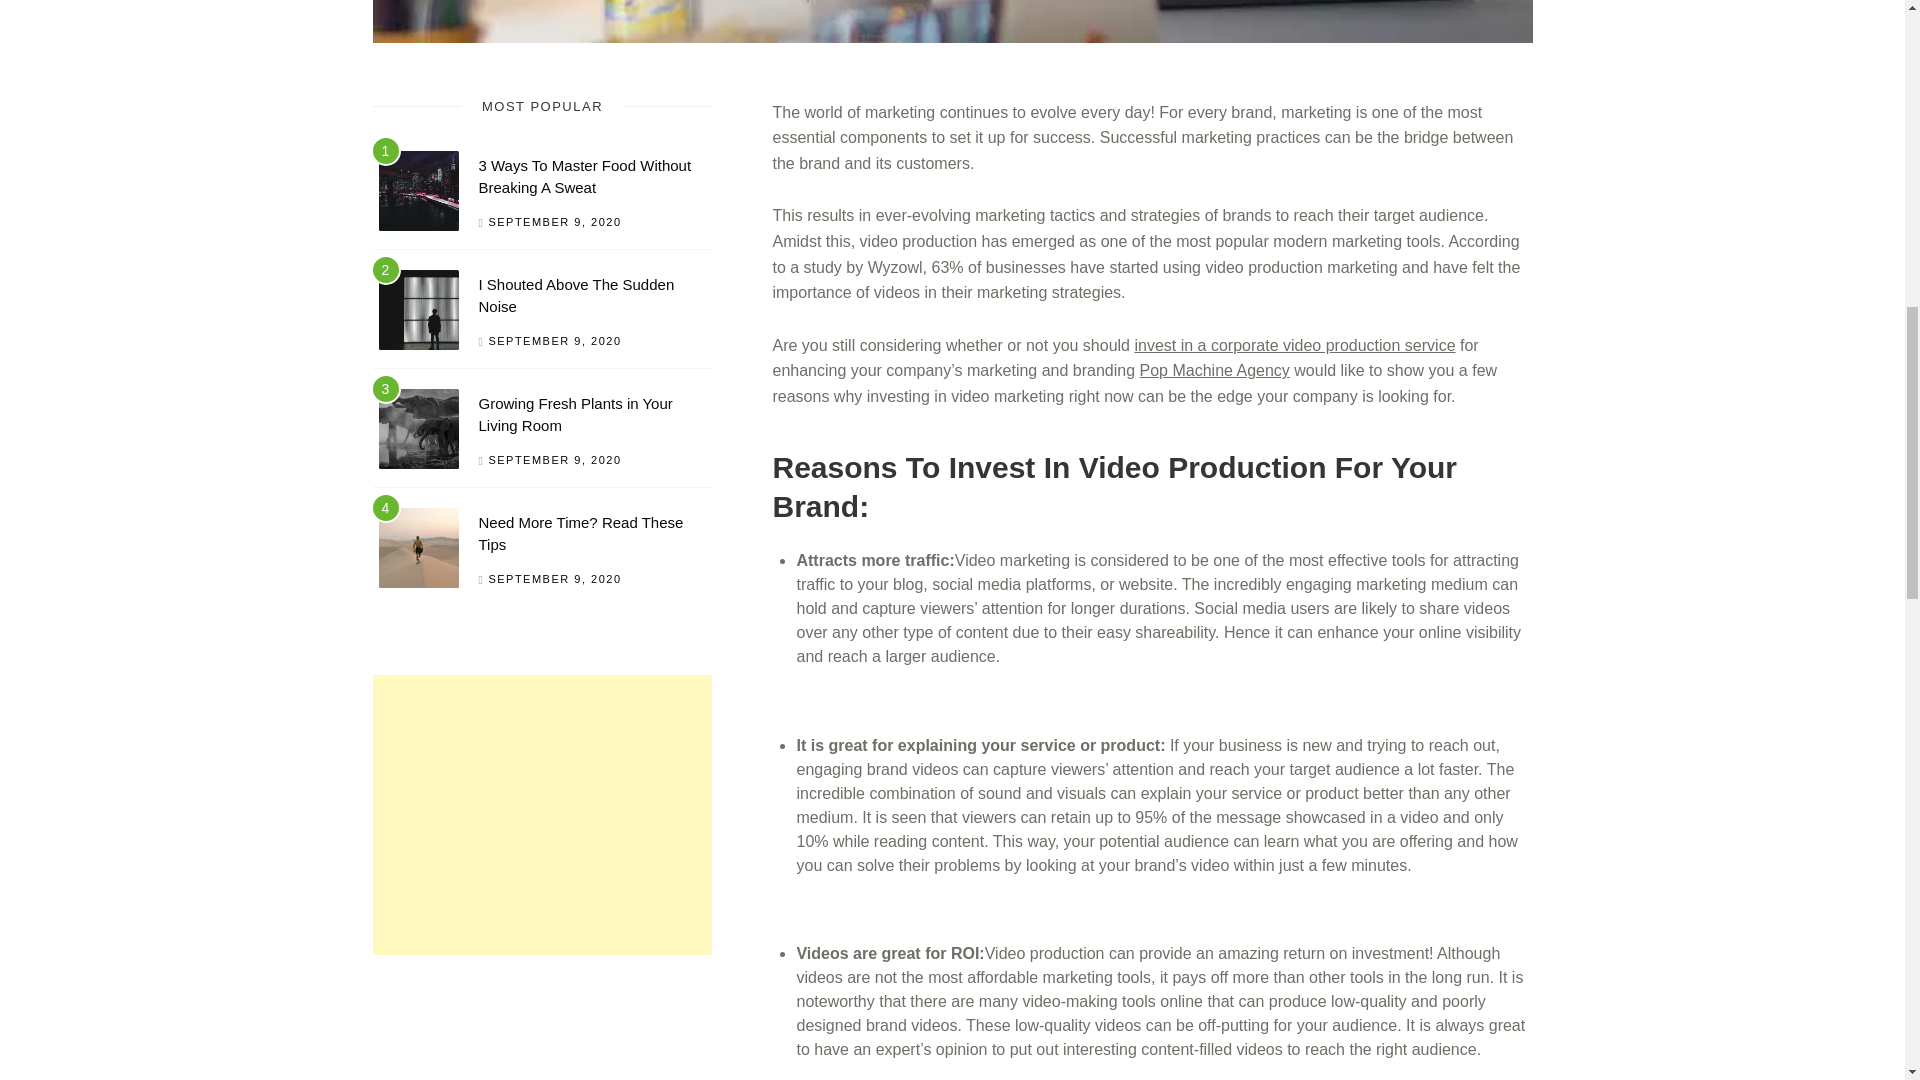 Image resolution: width=1920 pixels, height=1080 pixels. Describe the element at coordinates (542, 814) in the screenshot. I see `Advertisement` at that location.